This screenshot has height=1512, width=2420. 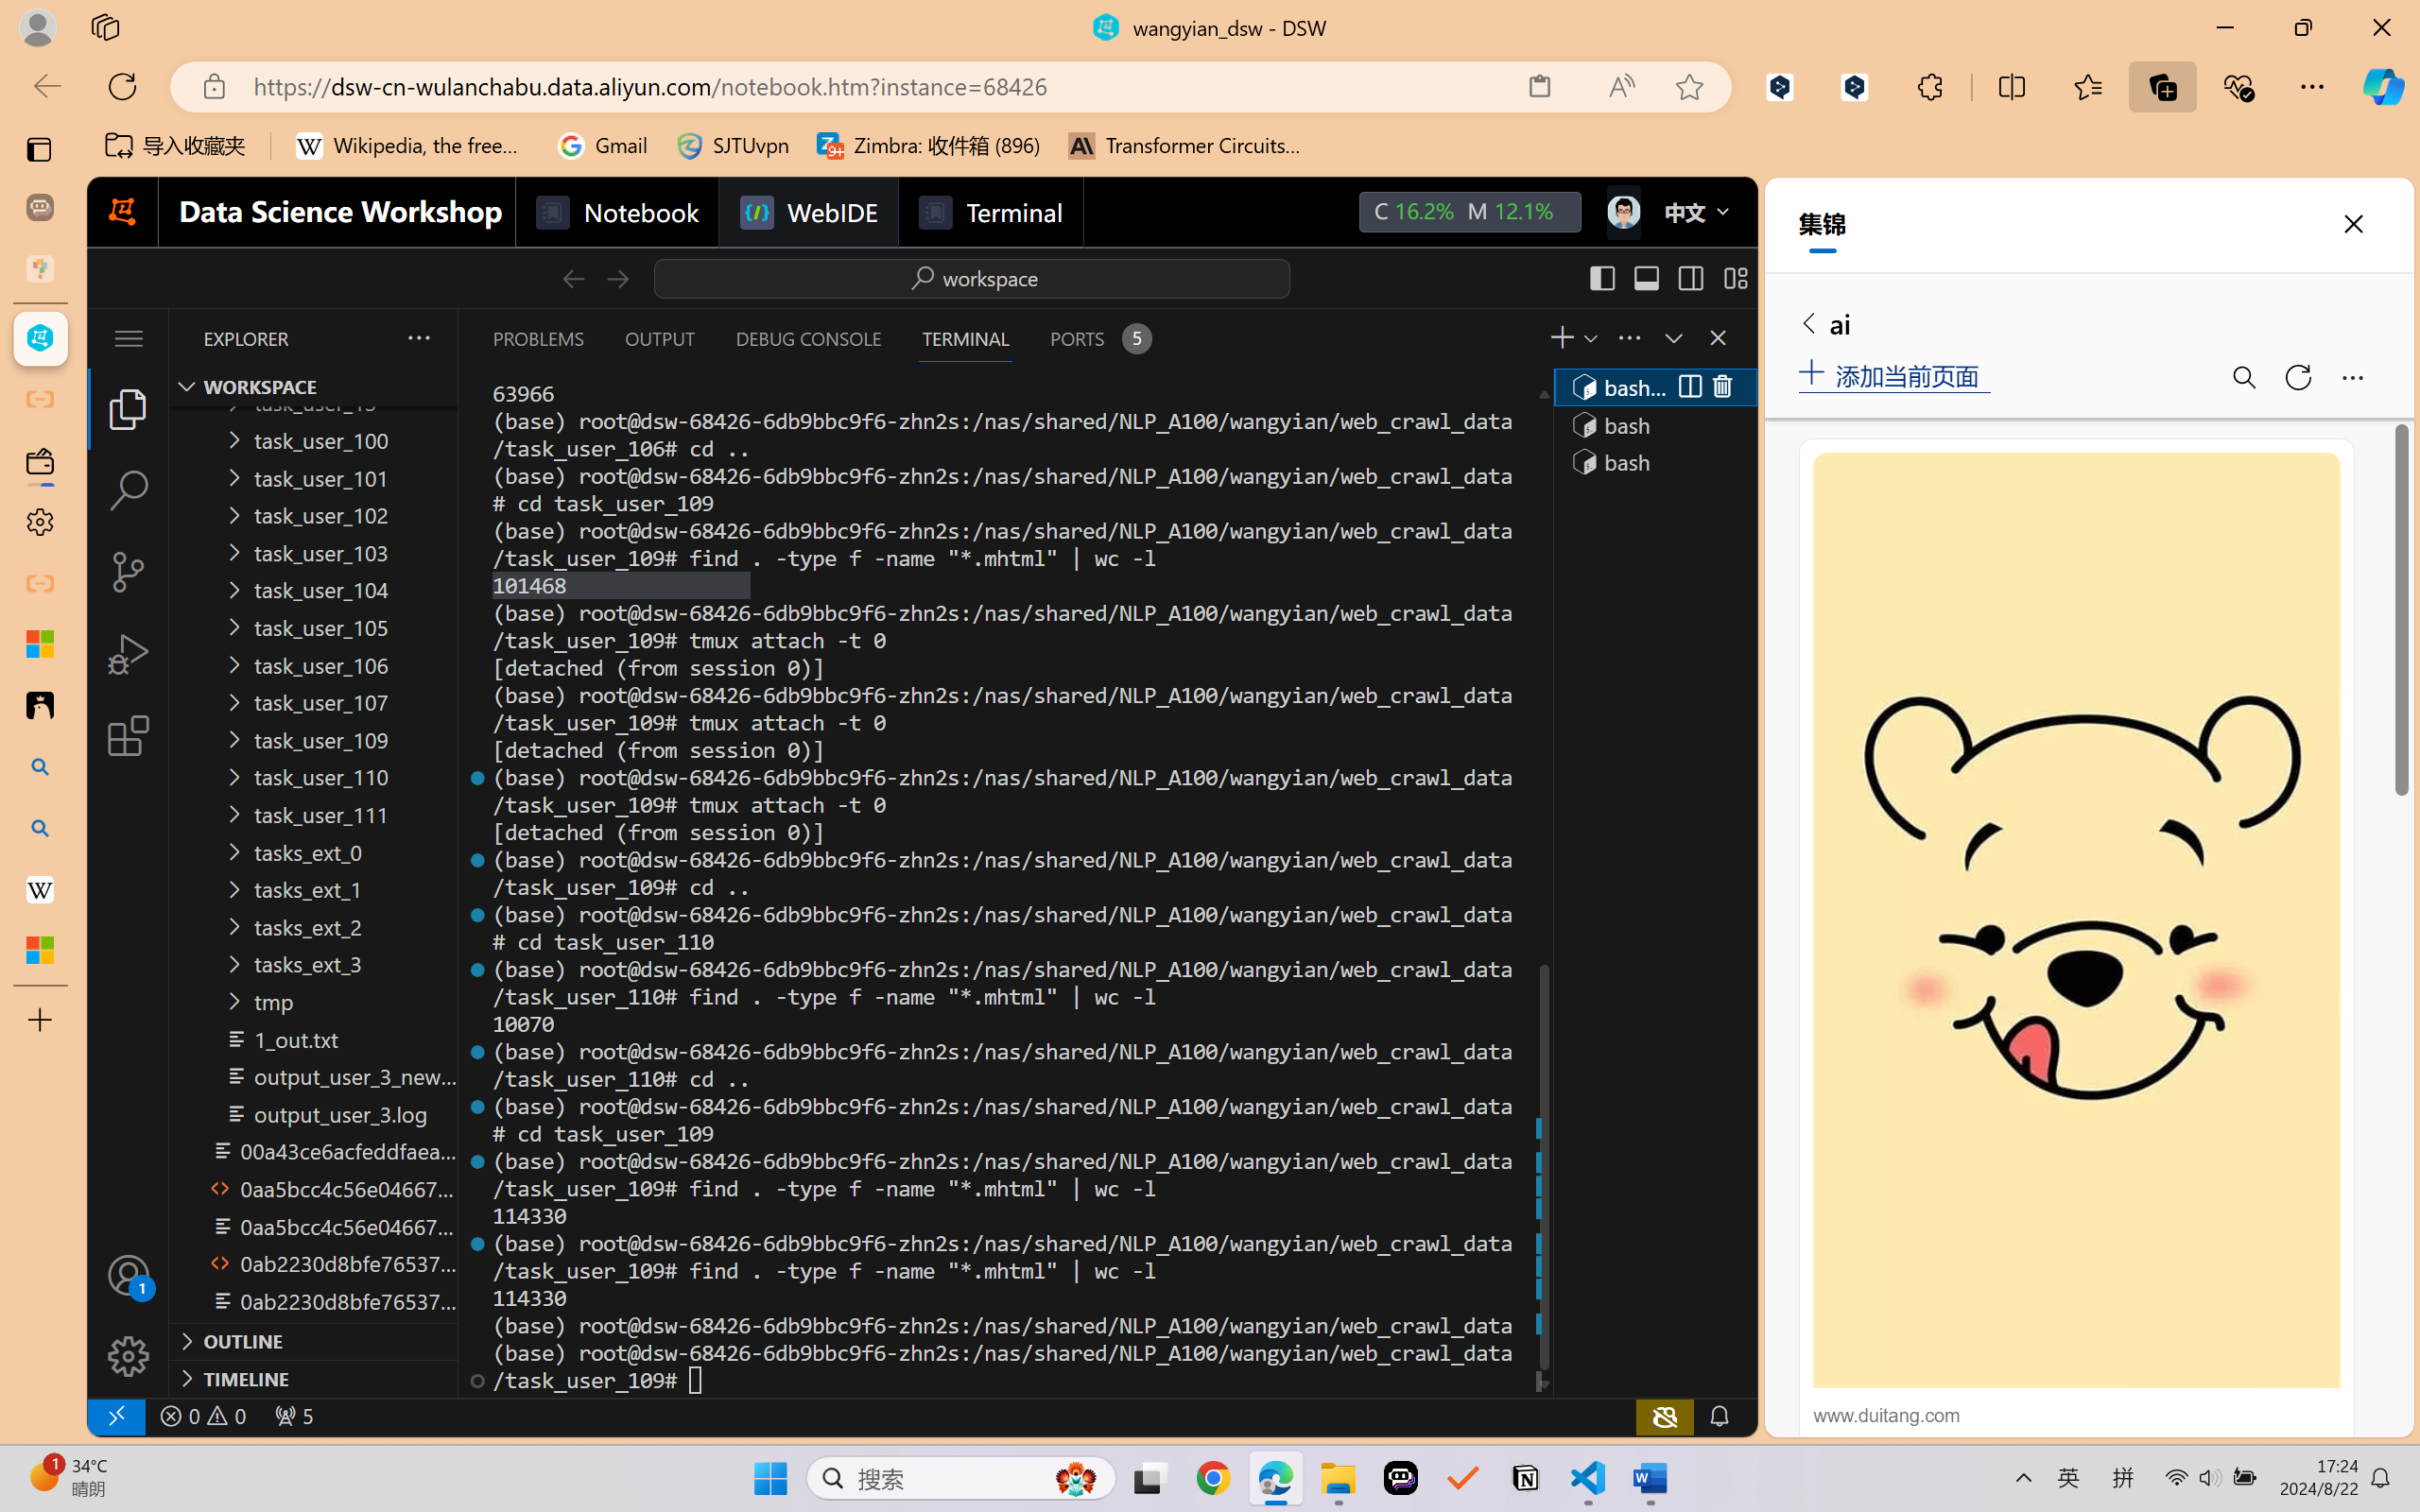 What do you see at coordinates (1736, 278) in the screenshot?
I see `Customize Layout...` at bounding box center [1736, 278].